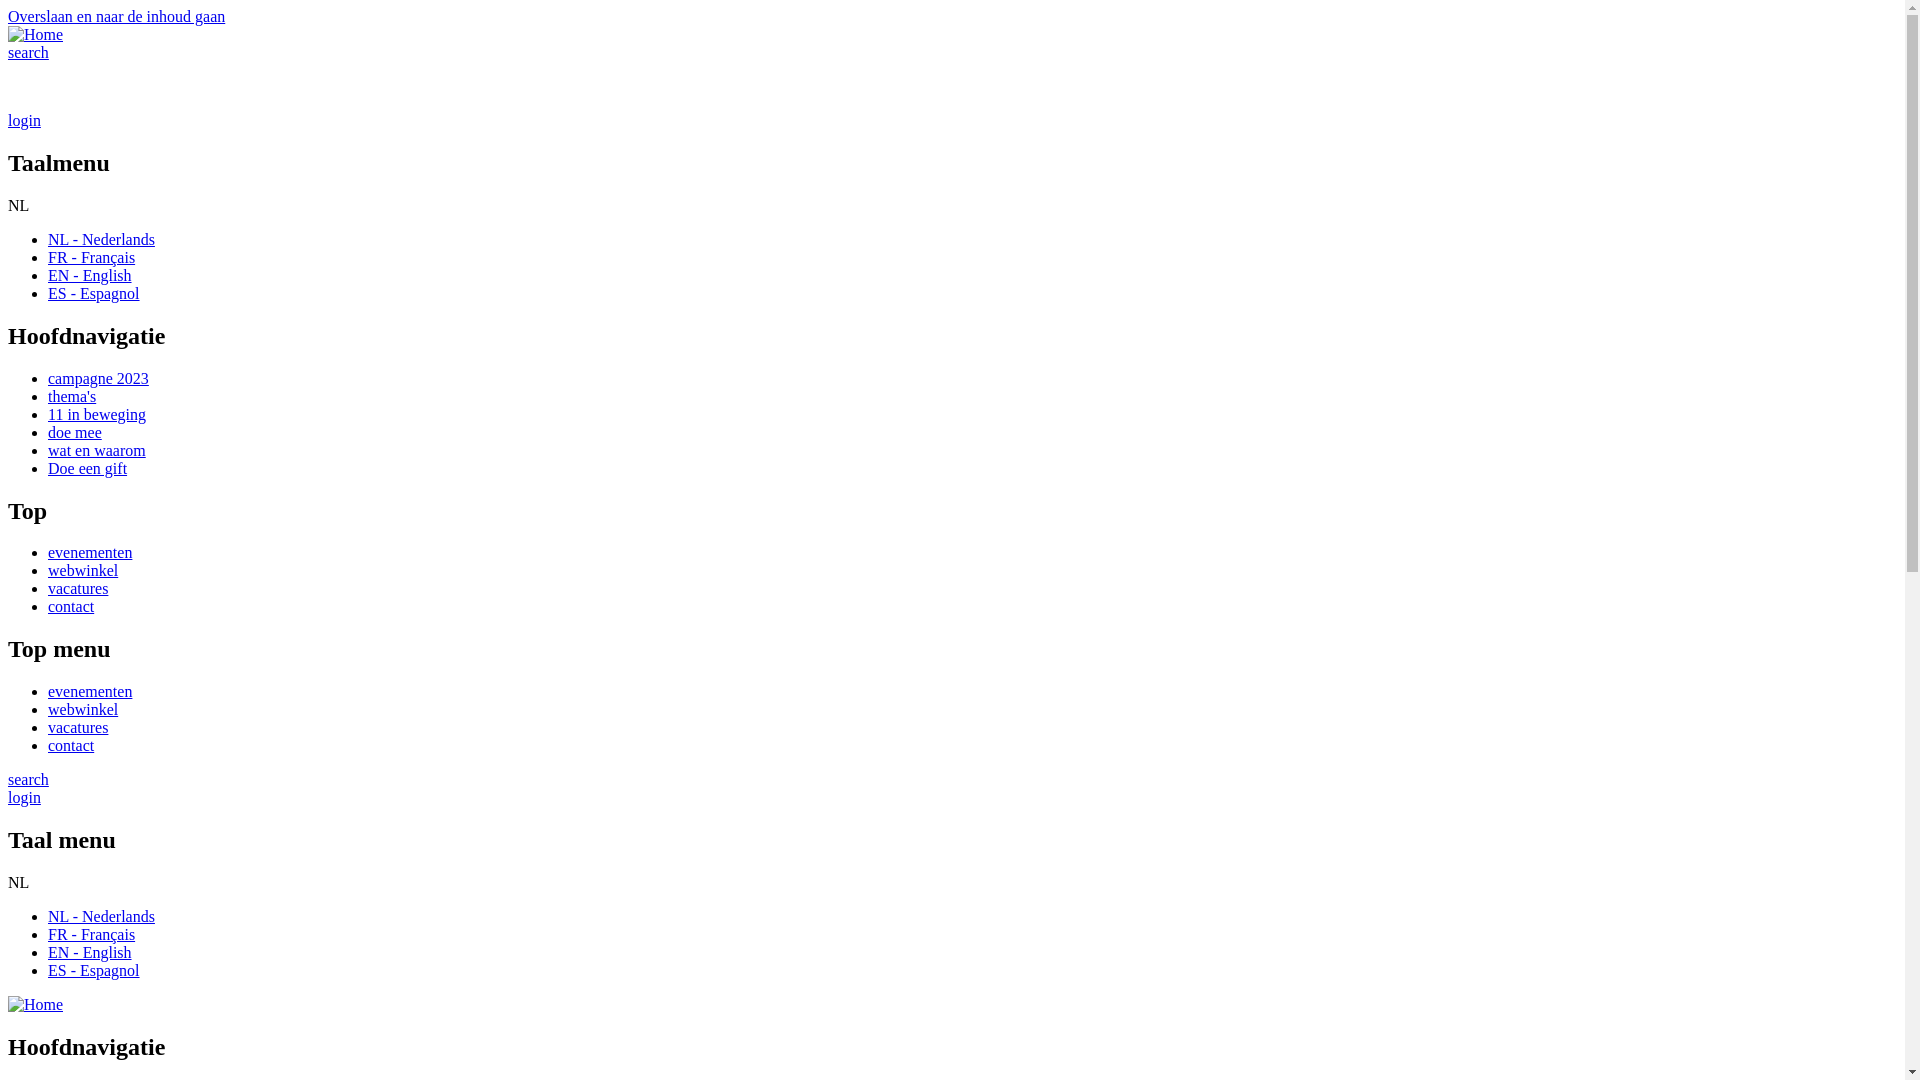  What do you see at coordinates (24, 120) in the screenshot?
I see `login` at bounding box center [24, 120].